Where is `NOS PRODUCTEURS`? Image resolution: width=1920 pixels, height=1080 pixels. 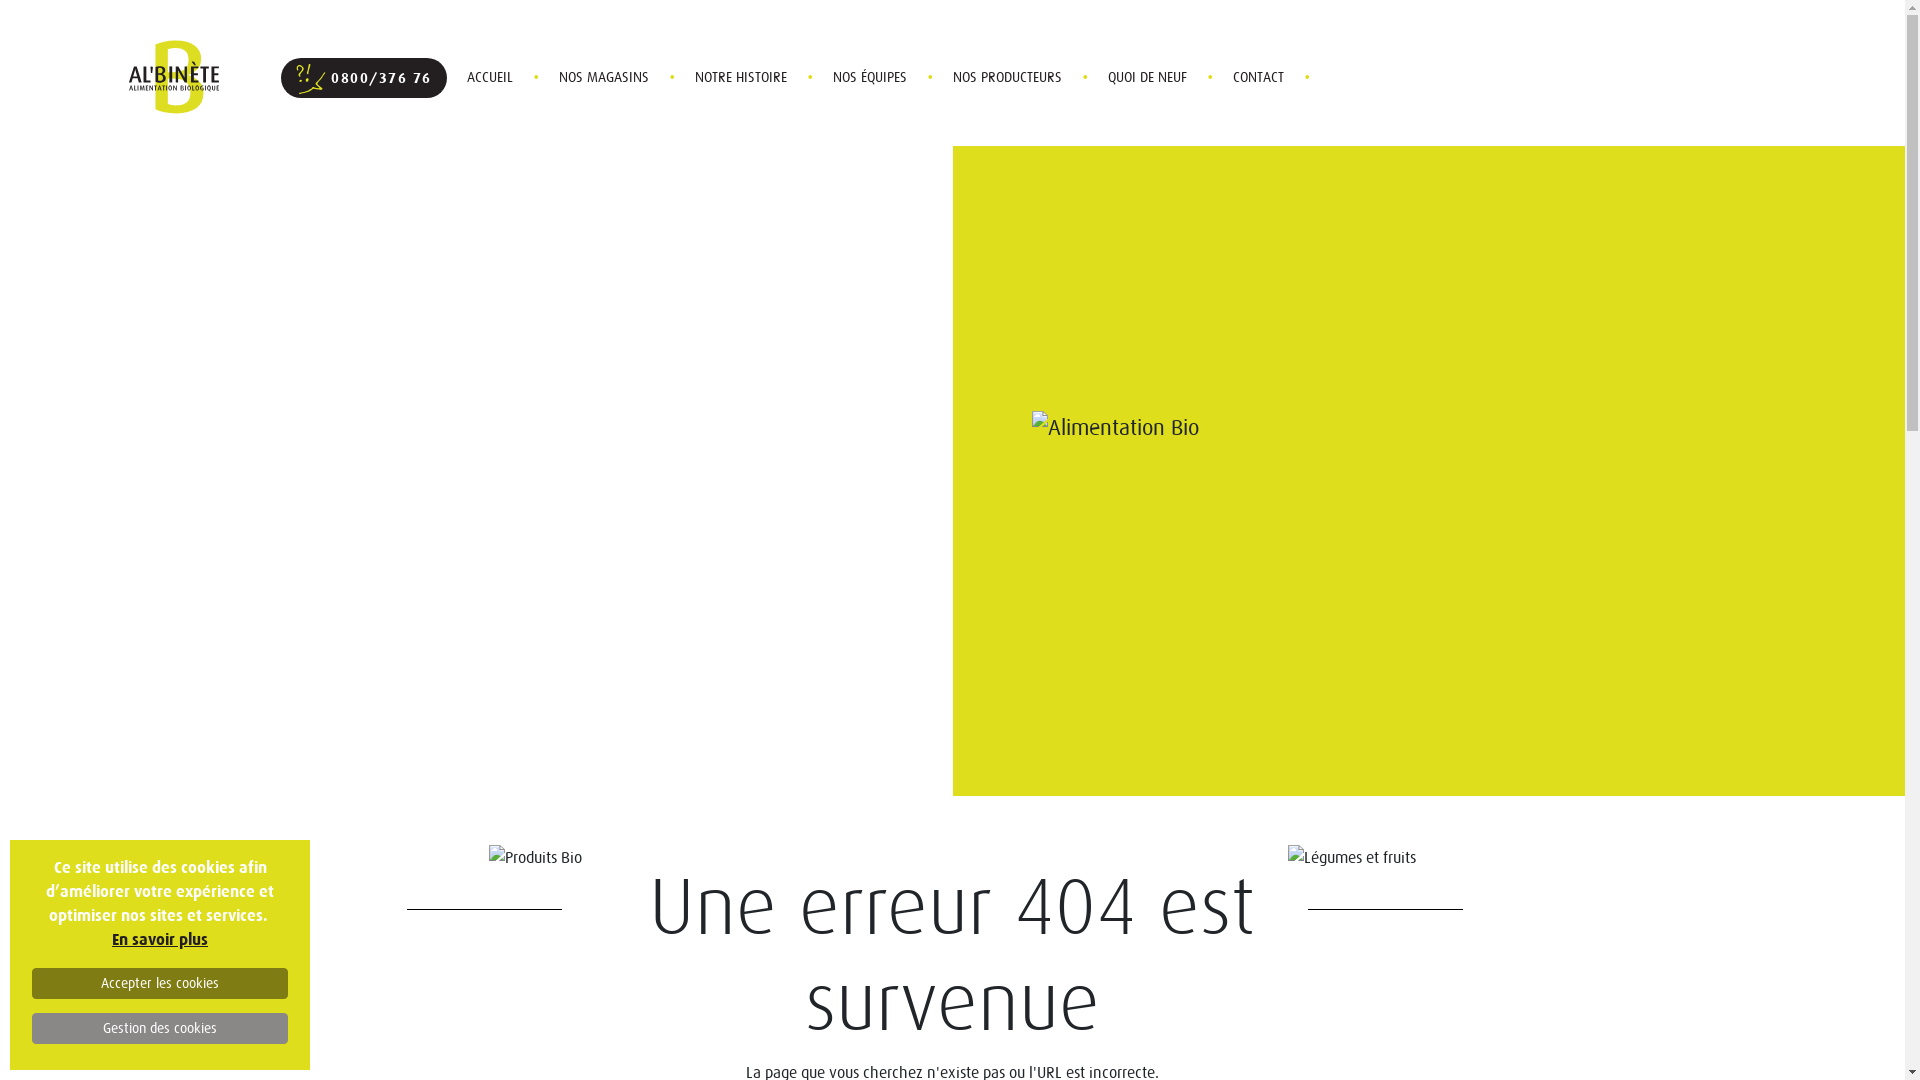 NOS PRODUCTEURS is located at coordinates (1006, 76).